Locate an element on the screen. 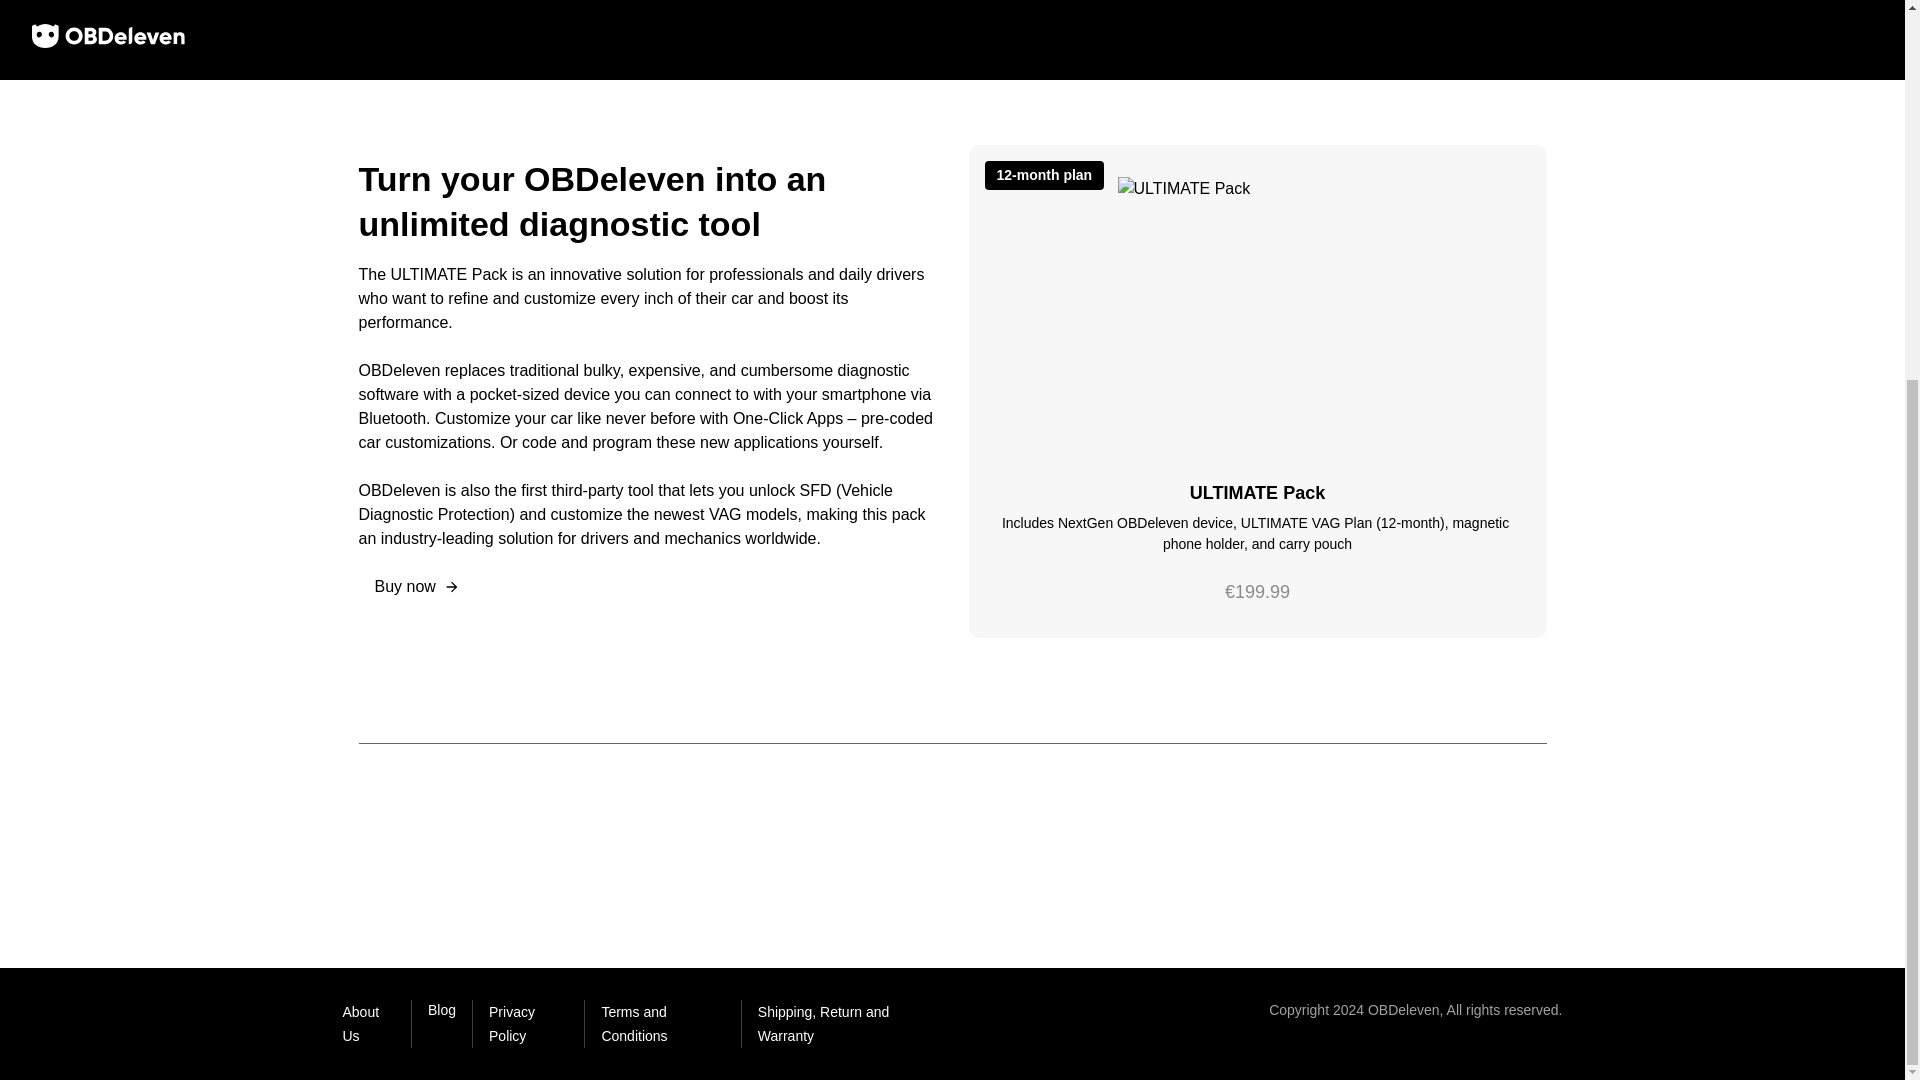 Image resolution: width=1920 pixels, height=1080 pixels. Privacy Policy is located at coordinates (528, 1024).